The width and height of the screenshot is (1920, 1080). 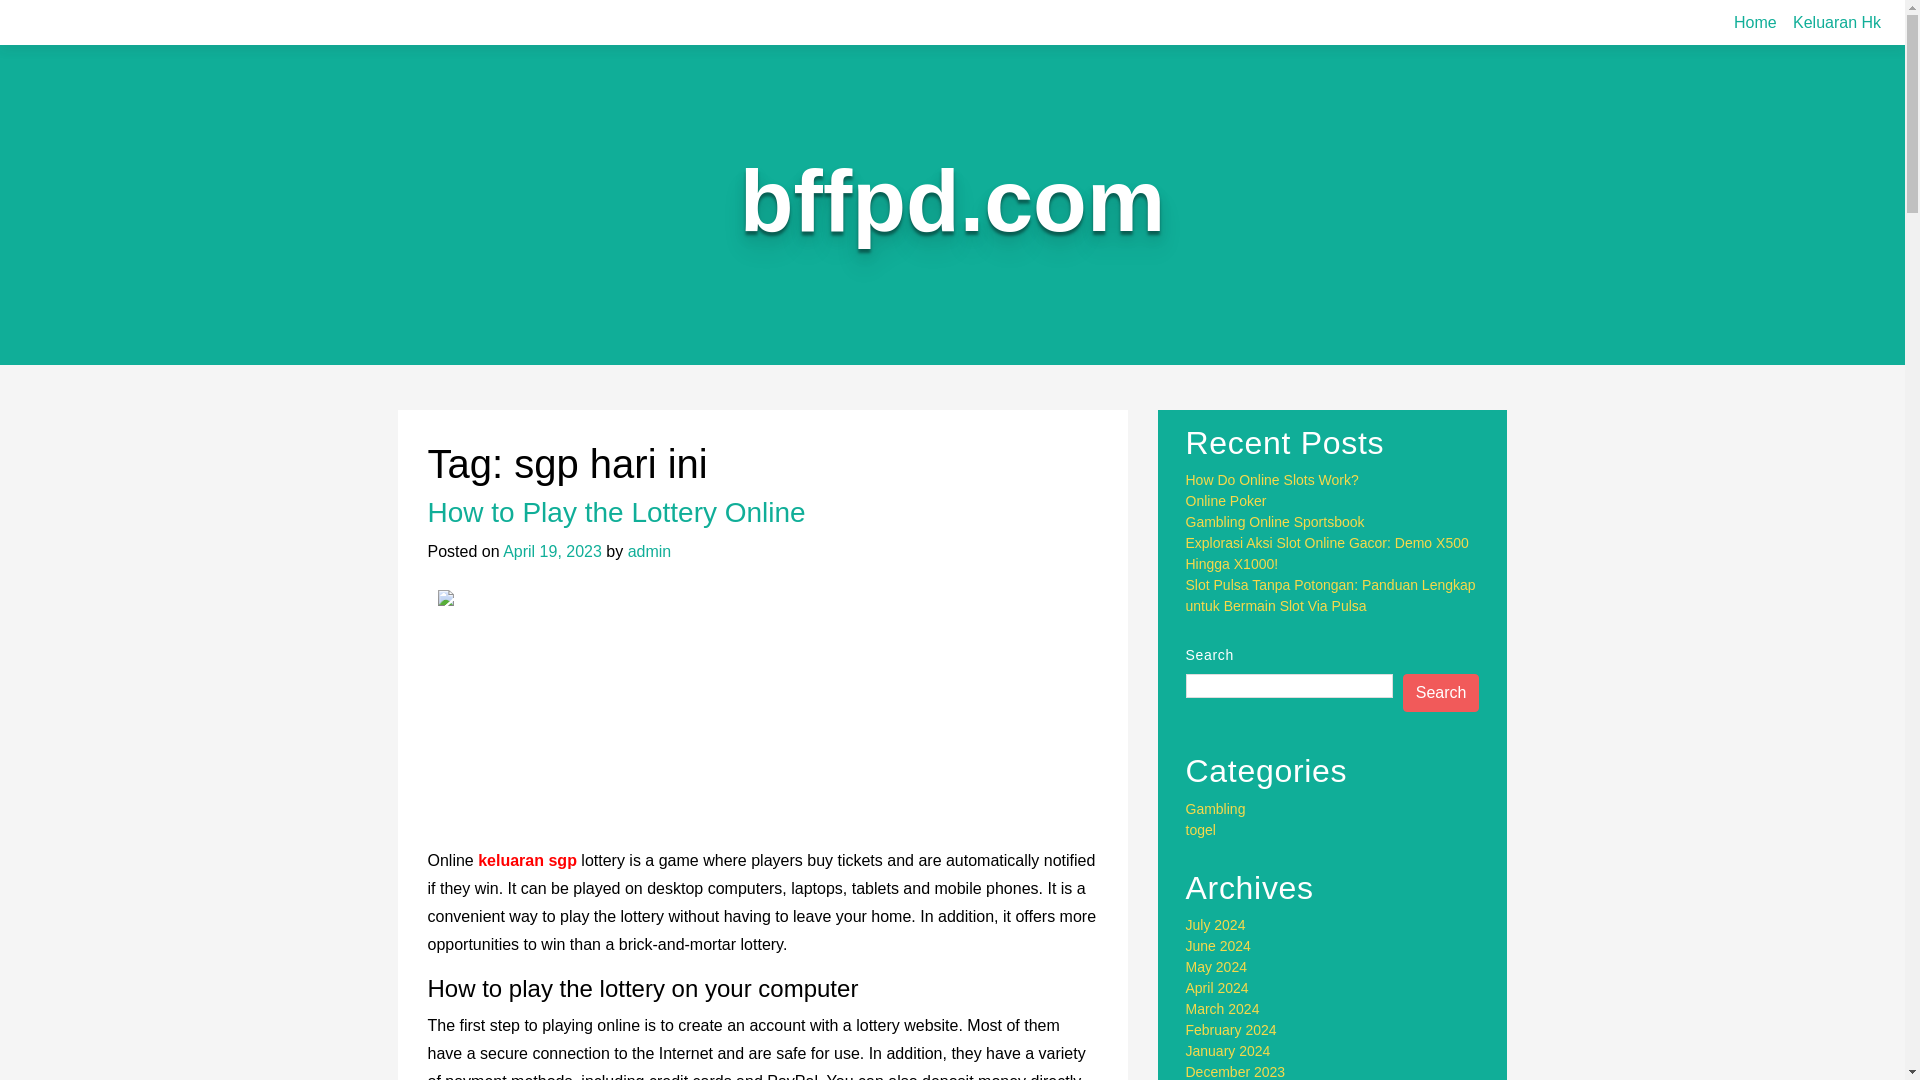 I want to click on keluaran sgp, so click(x=528, y=860).